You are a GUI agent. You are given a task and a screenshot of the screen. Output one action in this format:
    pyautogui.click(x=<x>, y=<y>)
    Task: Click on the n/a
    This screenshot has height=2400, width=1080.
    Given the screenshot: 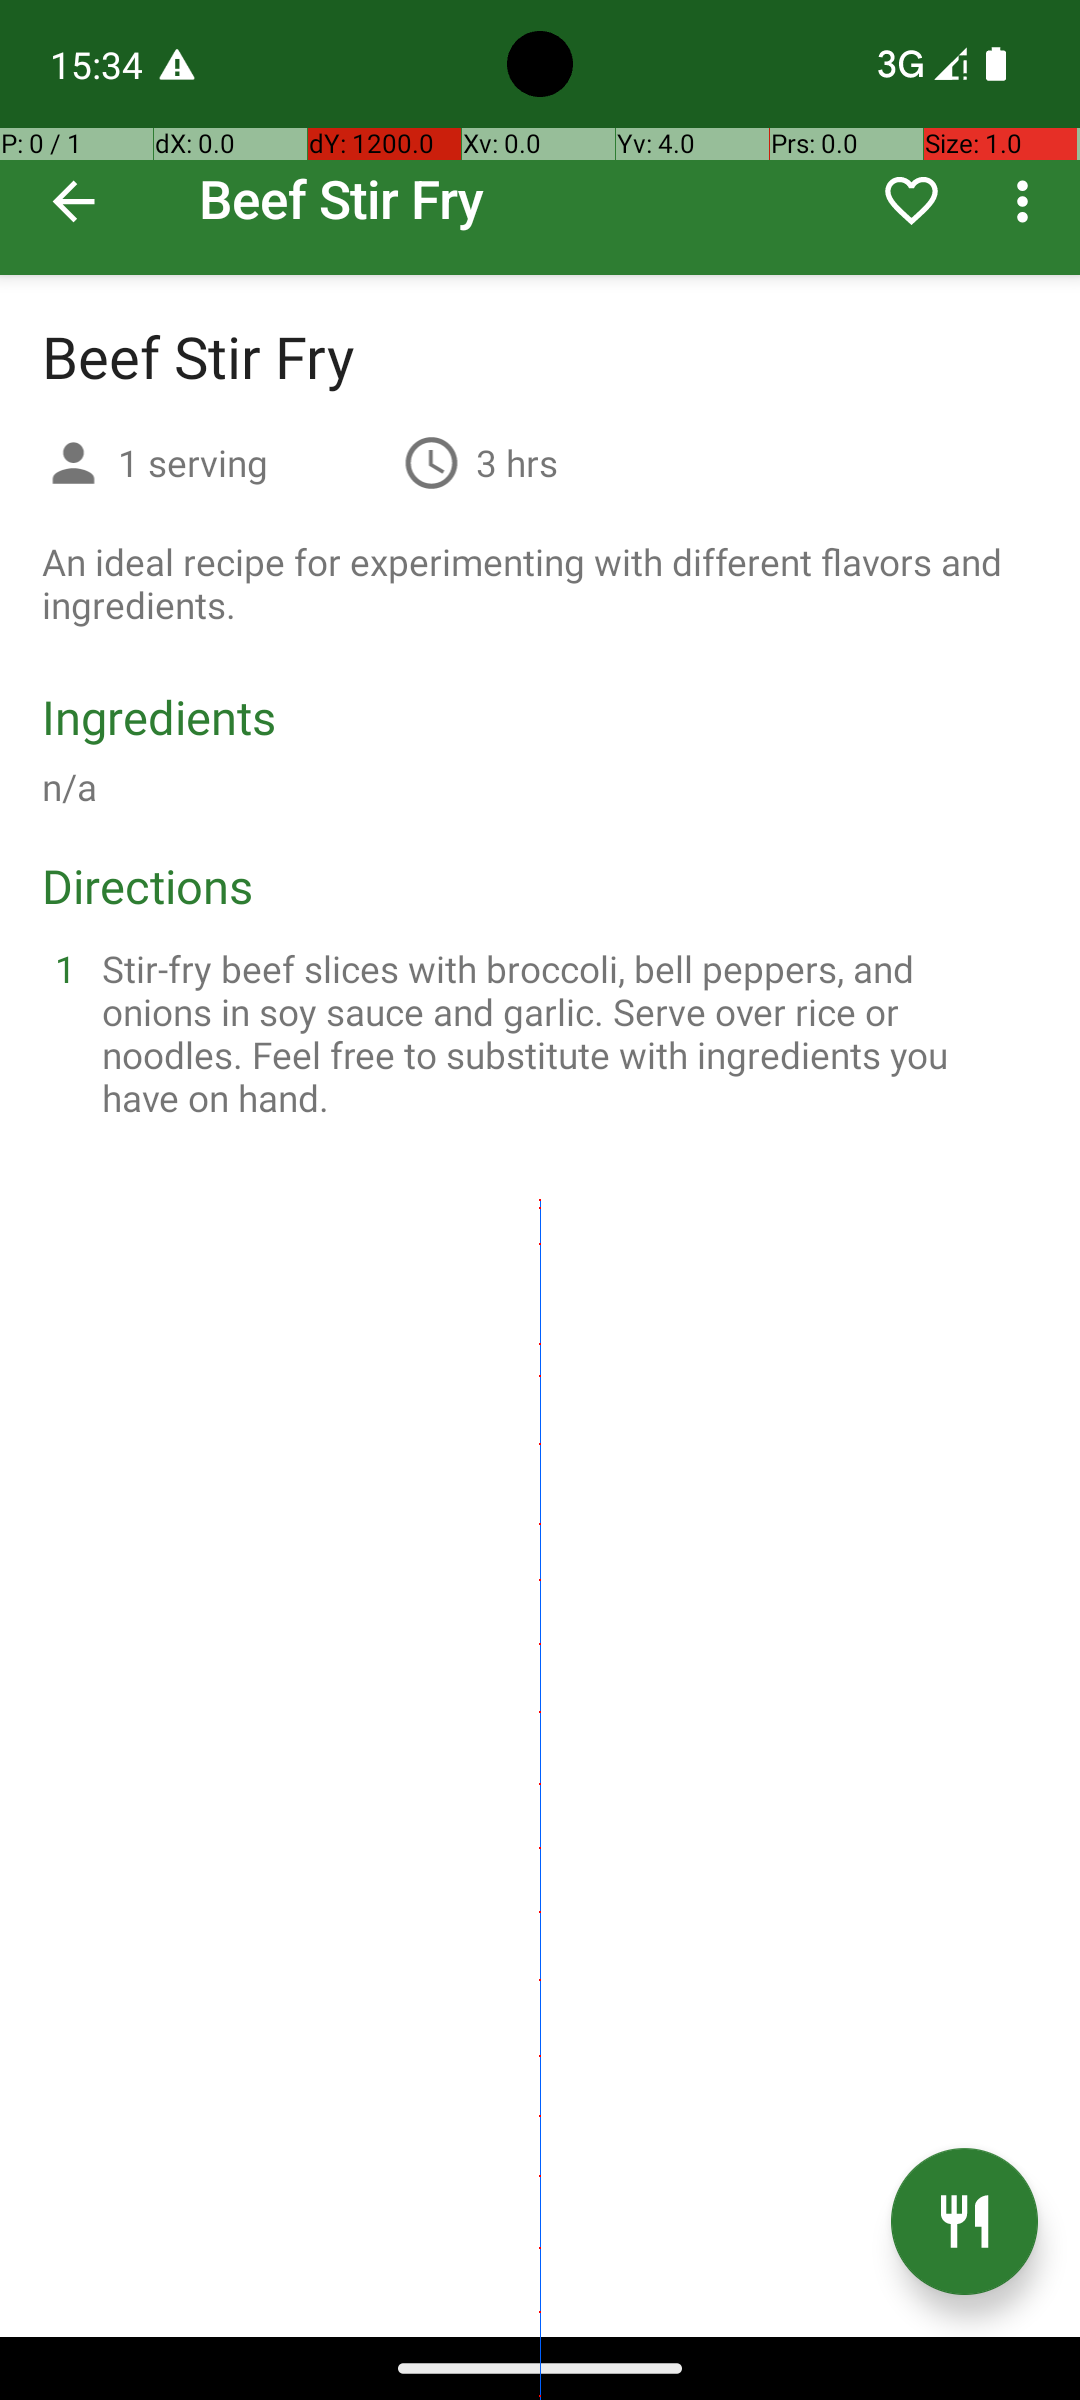 What is the action you would take?
    pyautogui.click(x=70, y=786)
    